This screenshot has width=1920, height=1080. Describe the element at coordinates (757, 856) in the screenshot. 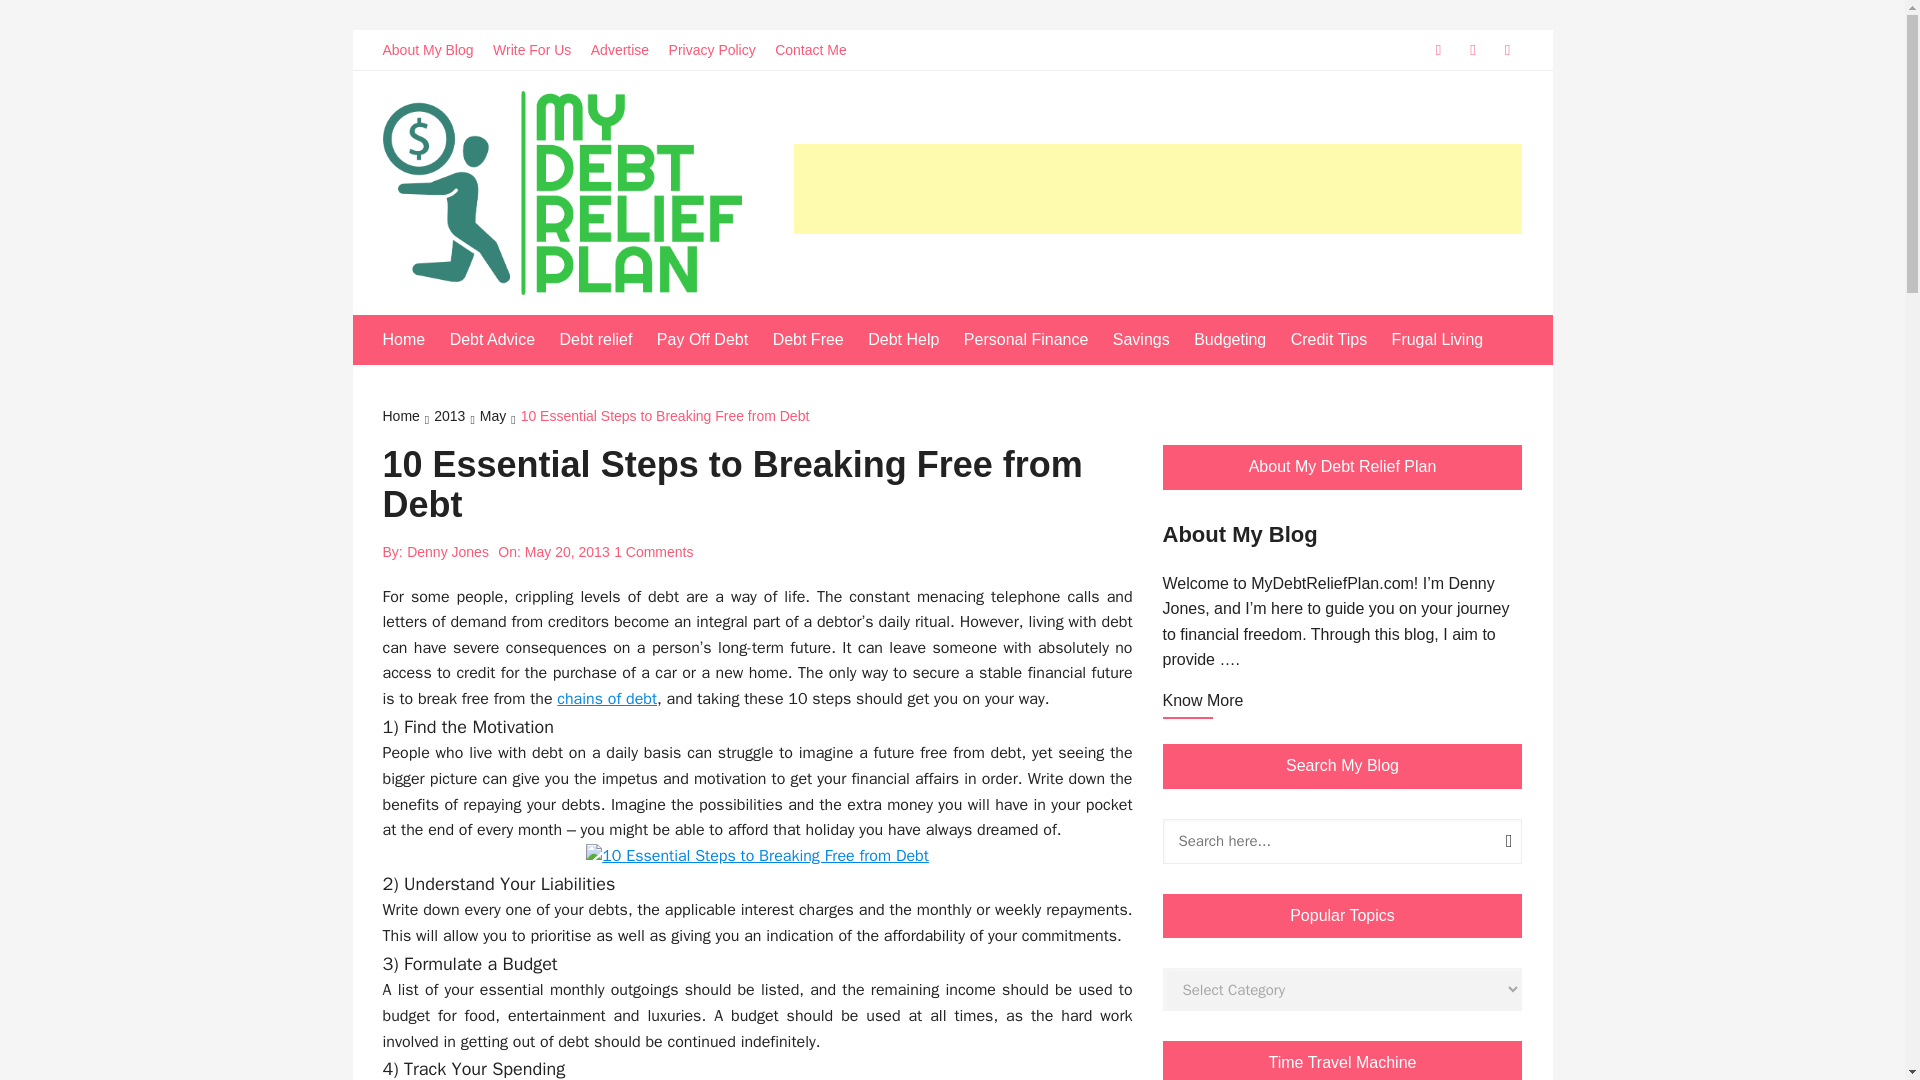

I see `10 Essential Steps to Breaking Free from Debt` at that location.